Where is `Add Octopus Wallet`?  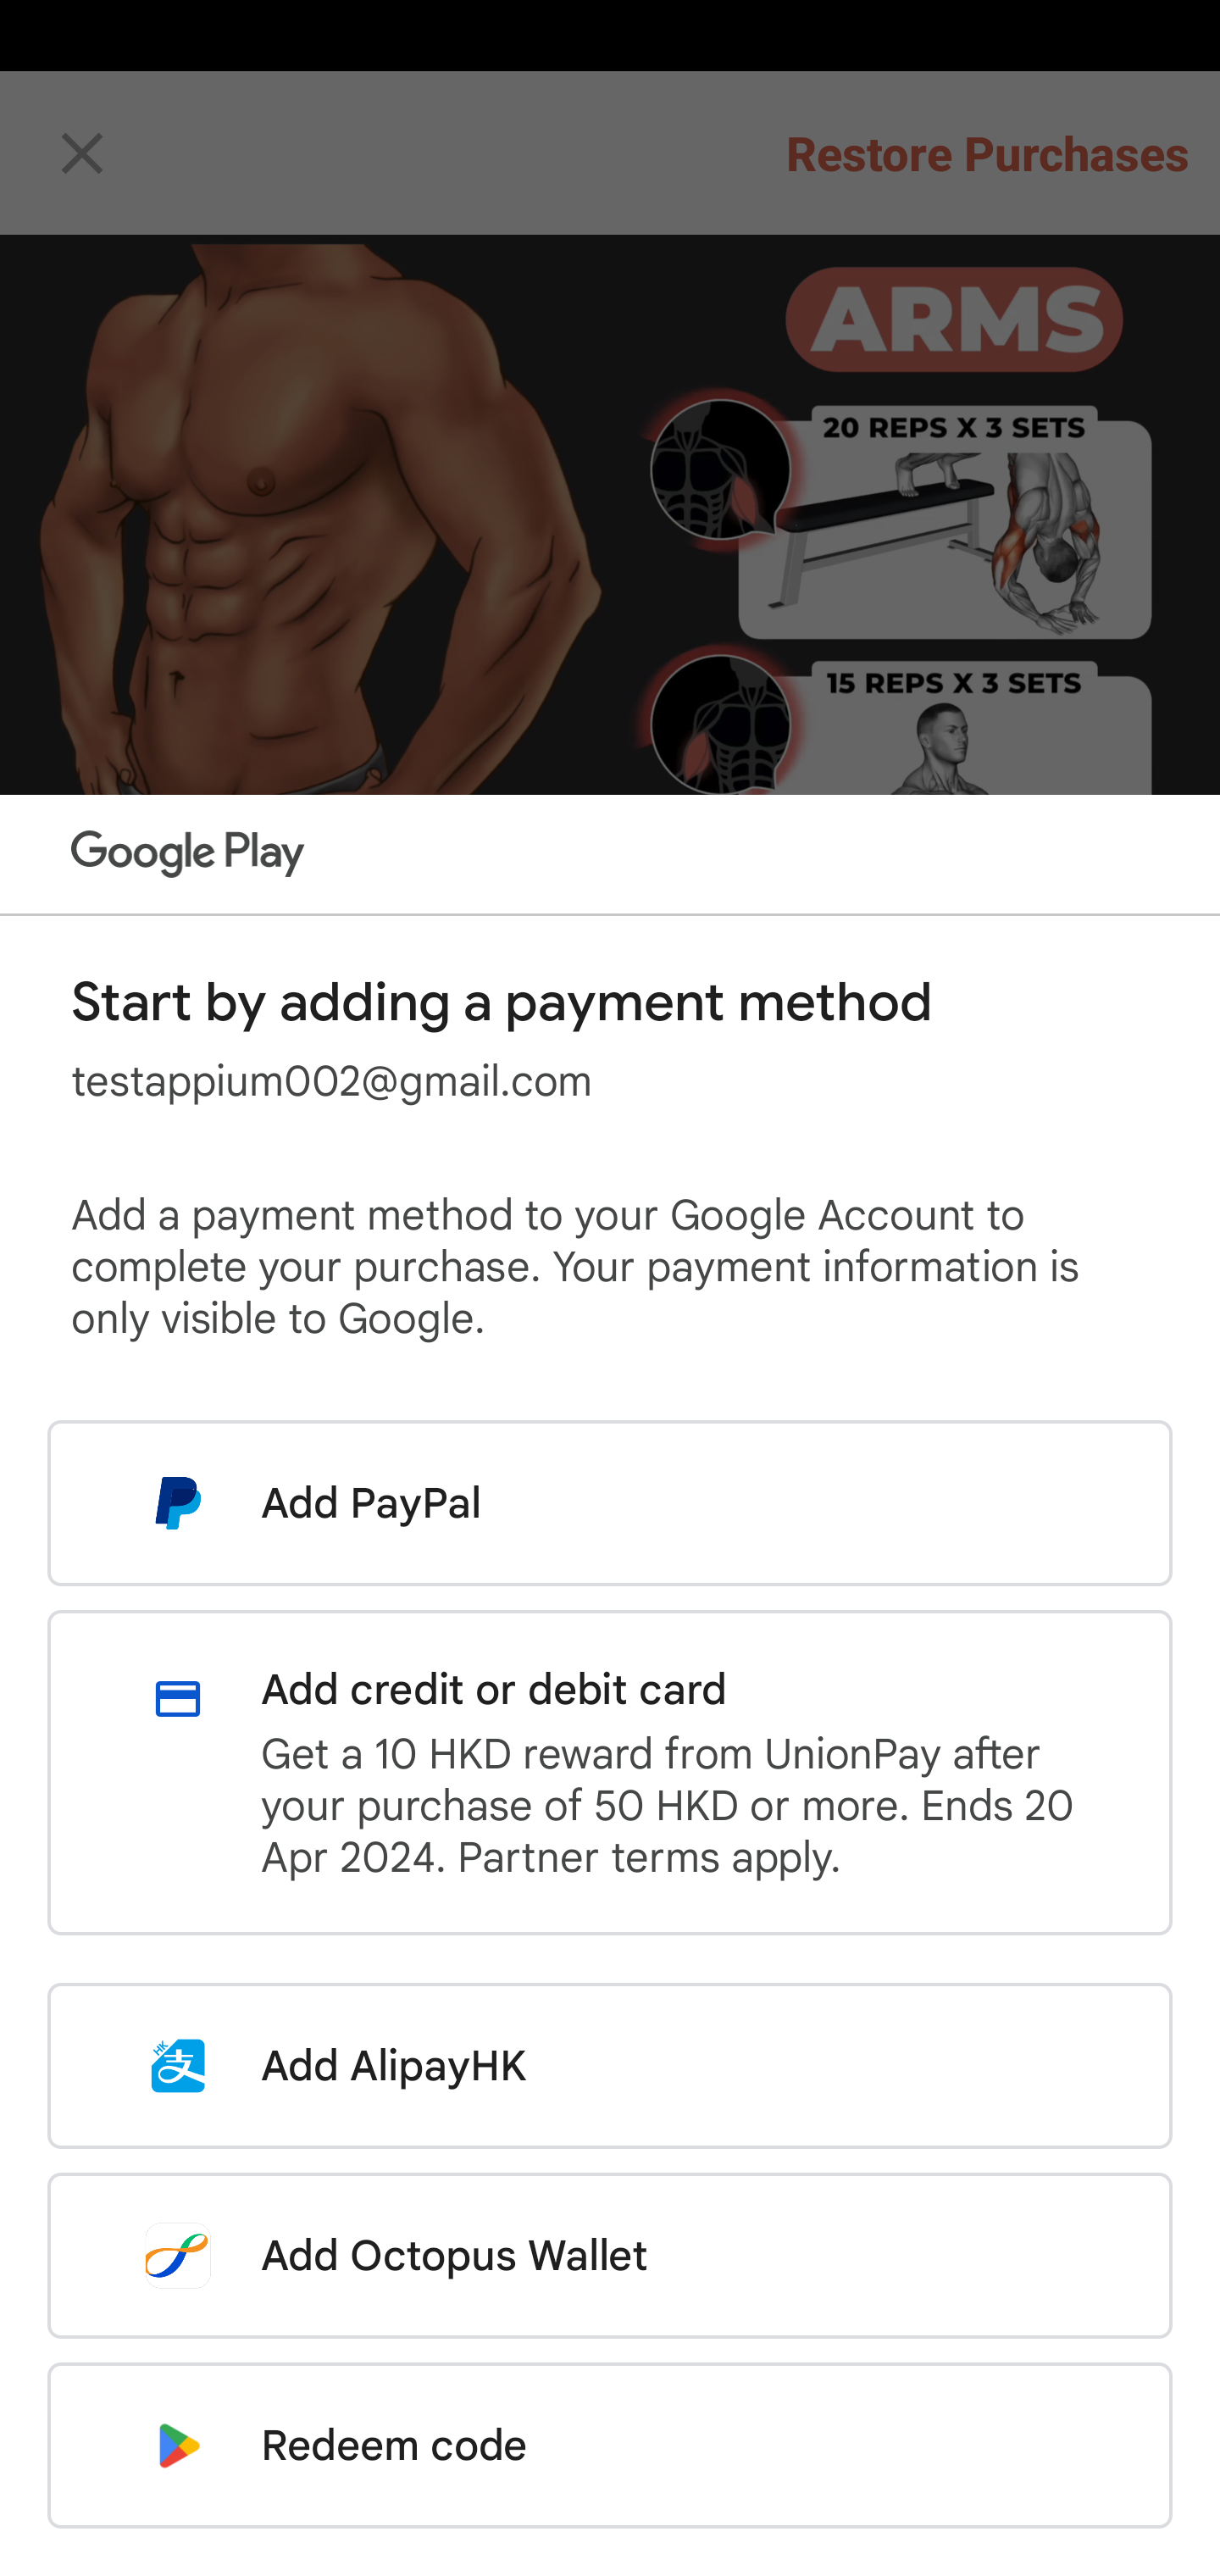
Add Octopus Wallet is located at coordinates (610, 2255).